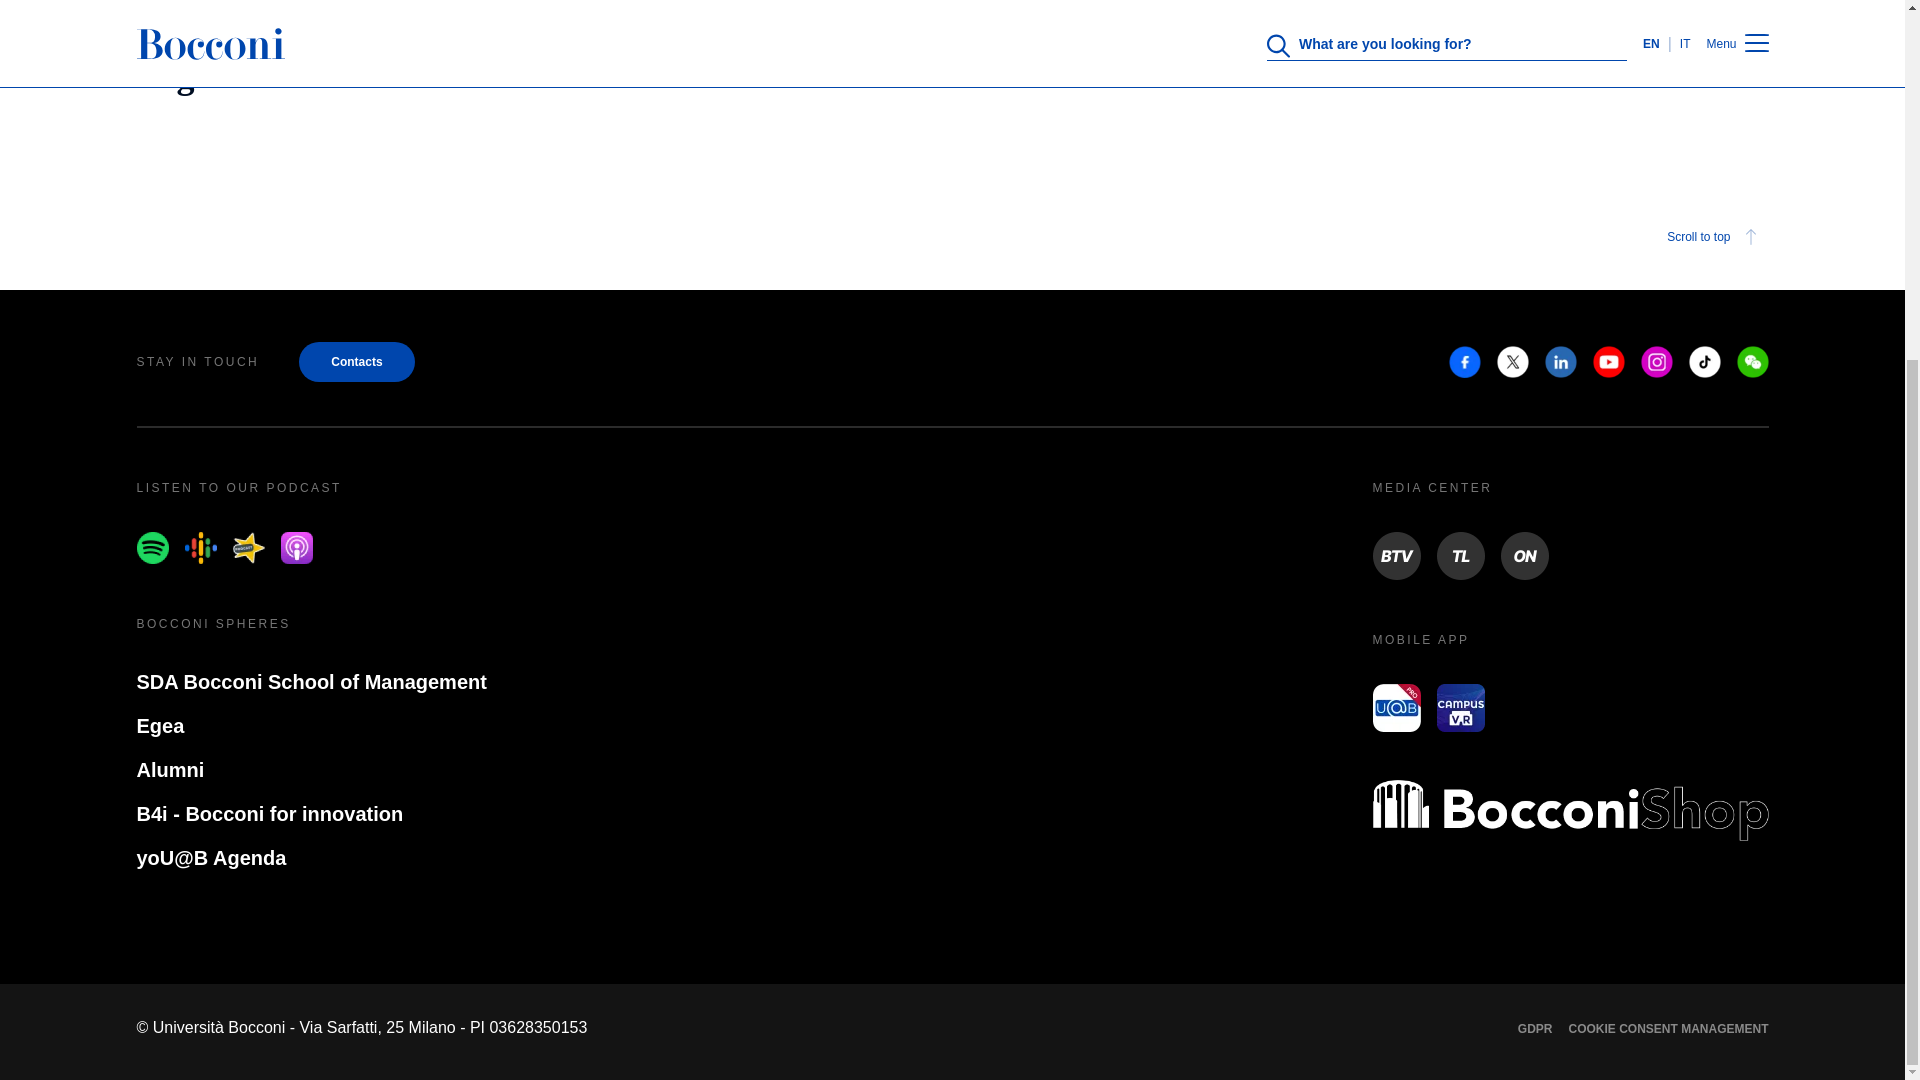 The image size is (1920, 1080). Describe the element at coordinates (296, 548) in the screenshot. I see `Apple podcast` at that location.